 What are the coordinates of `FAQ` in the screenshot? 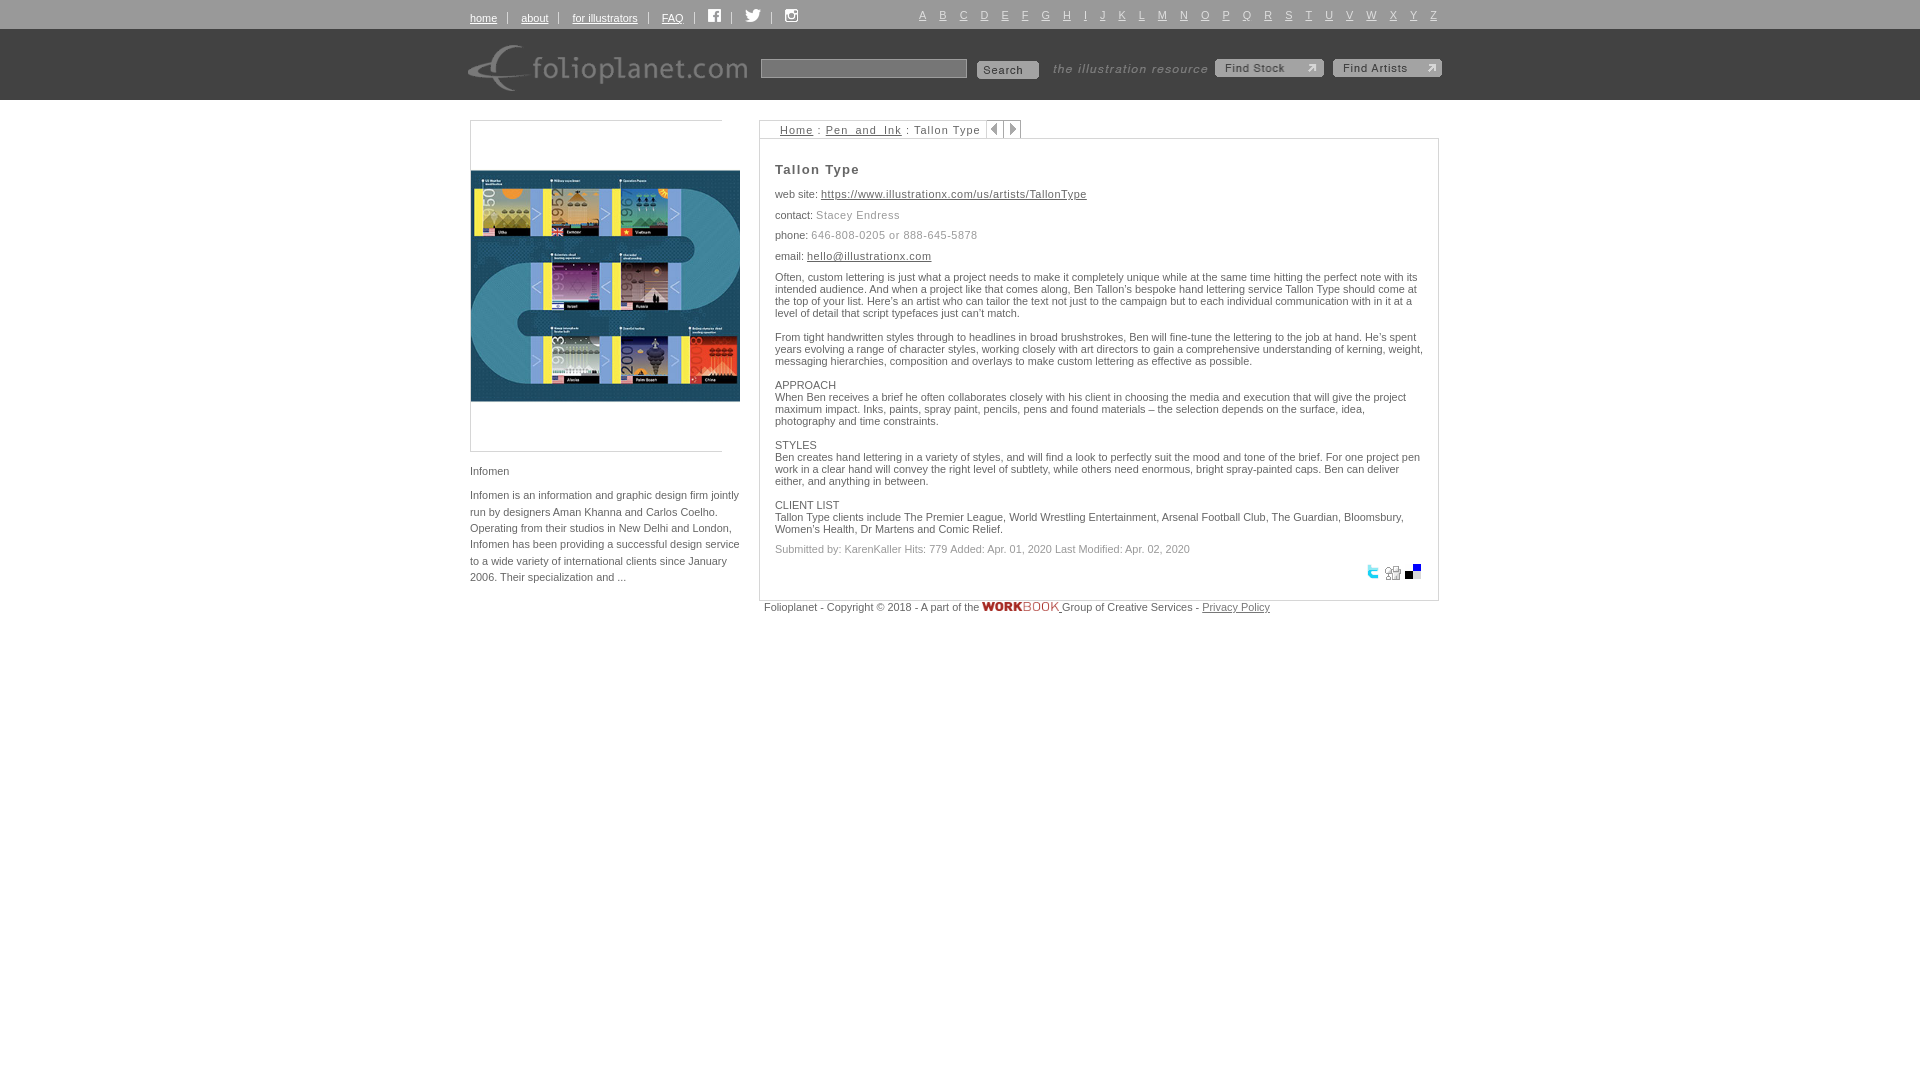 It's located at (672, 17).